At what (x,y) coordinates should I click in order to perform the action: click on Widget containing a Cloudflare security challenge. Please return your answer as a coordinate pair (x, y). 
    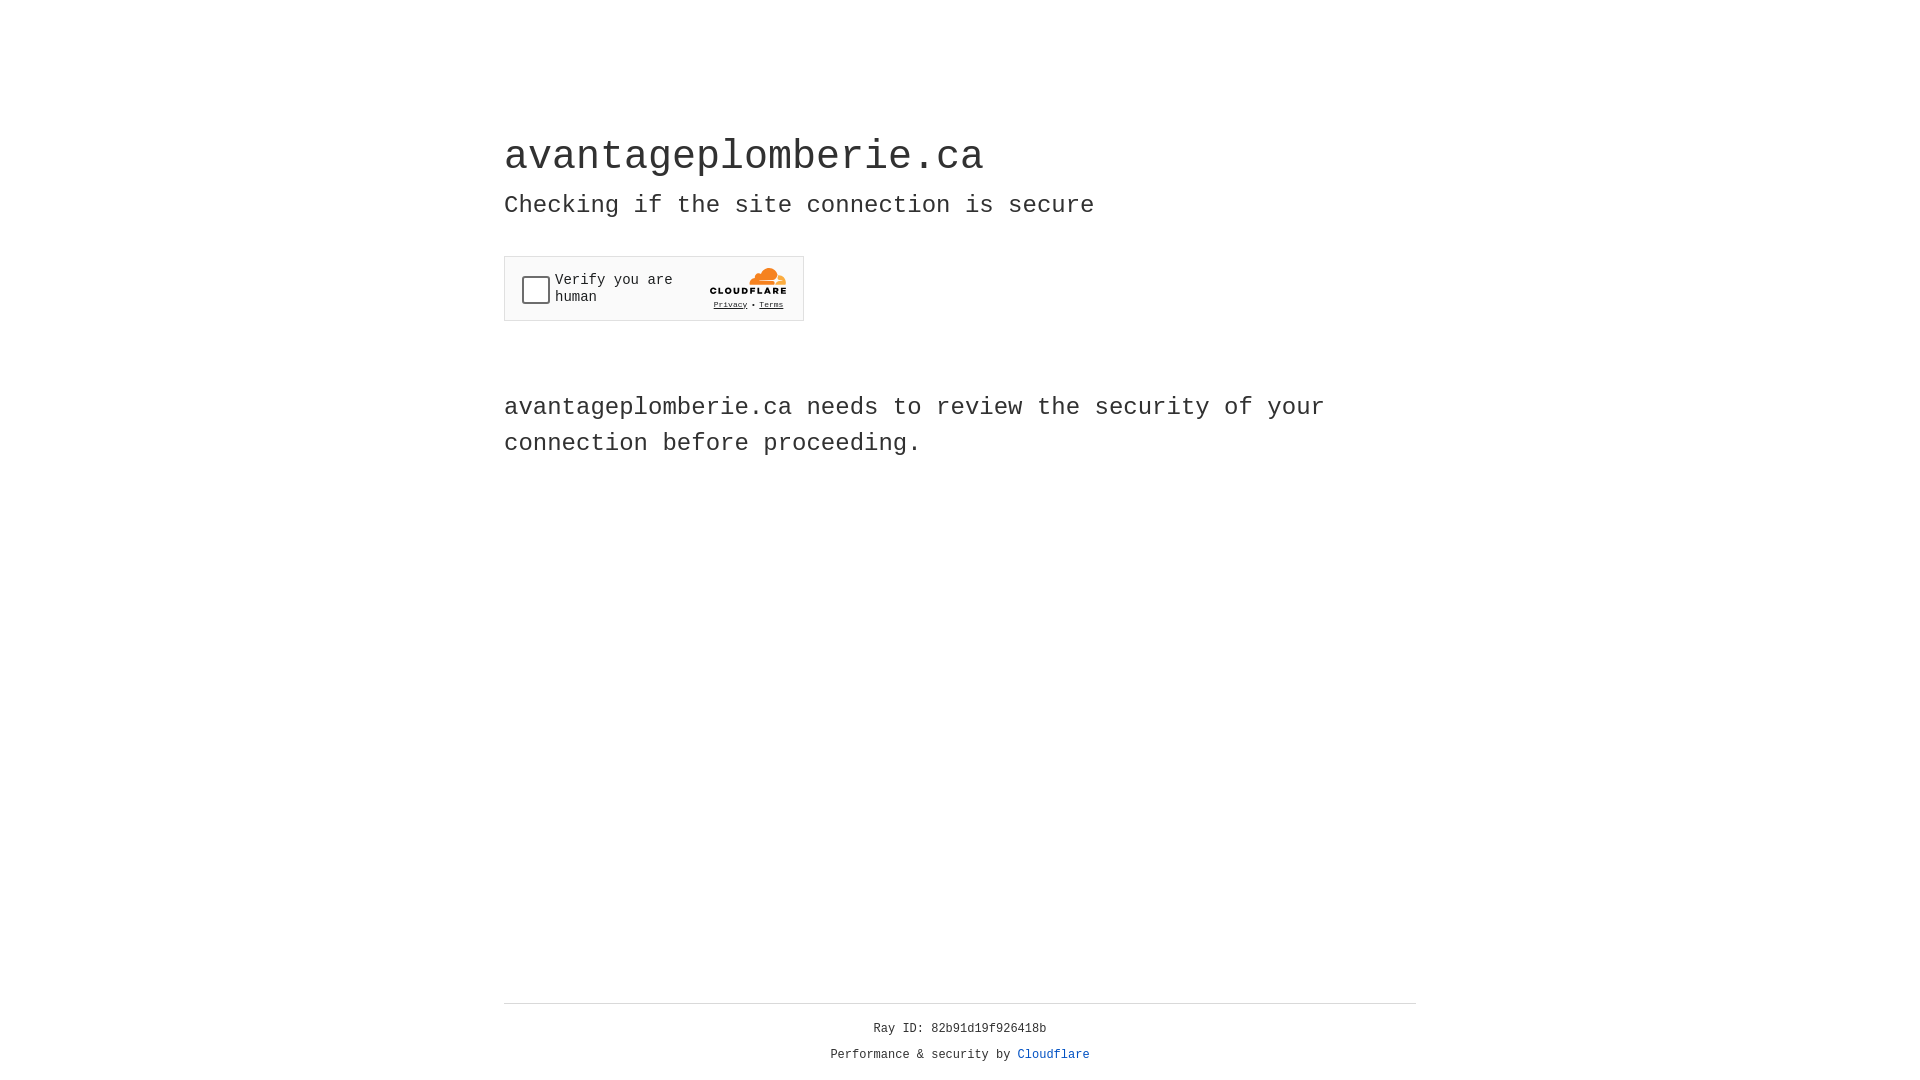
    Looking at the image, I should click on (654, 288).